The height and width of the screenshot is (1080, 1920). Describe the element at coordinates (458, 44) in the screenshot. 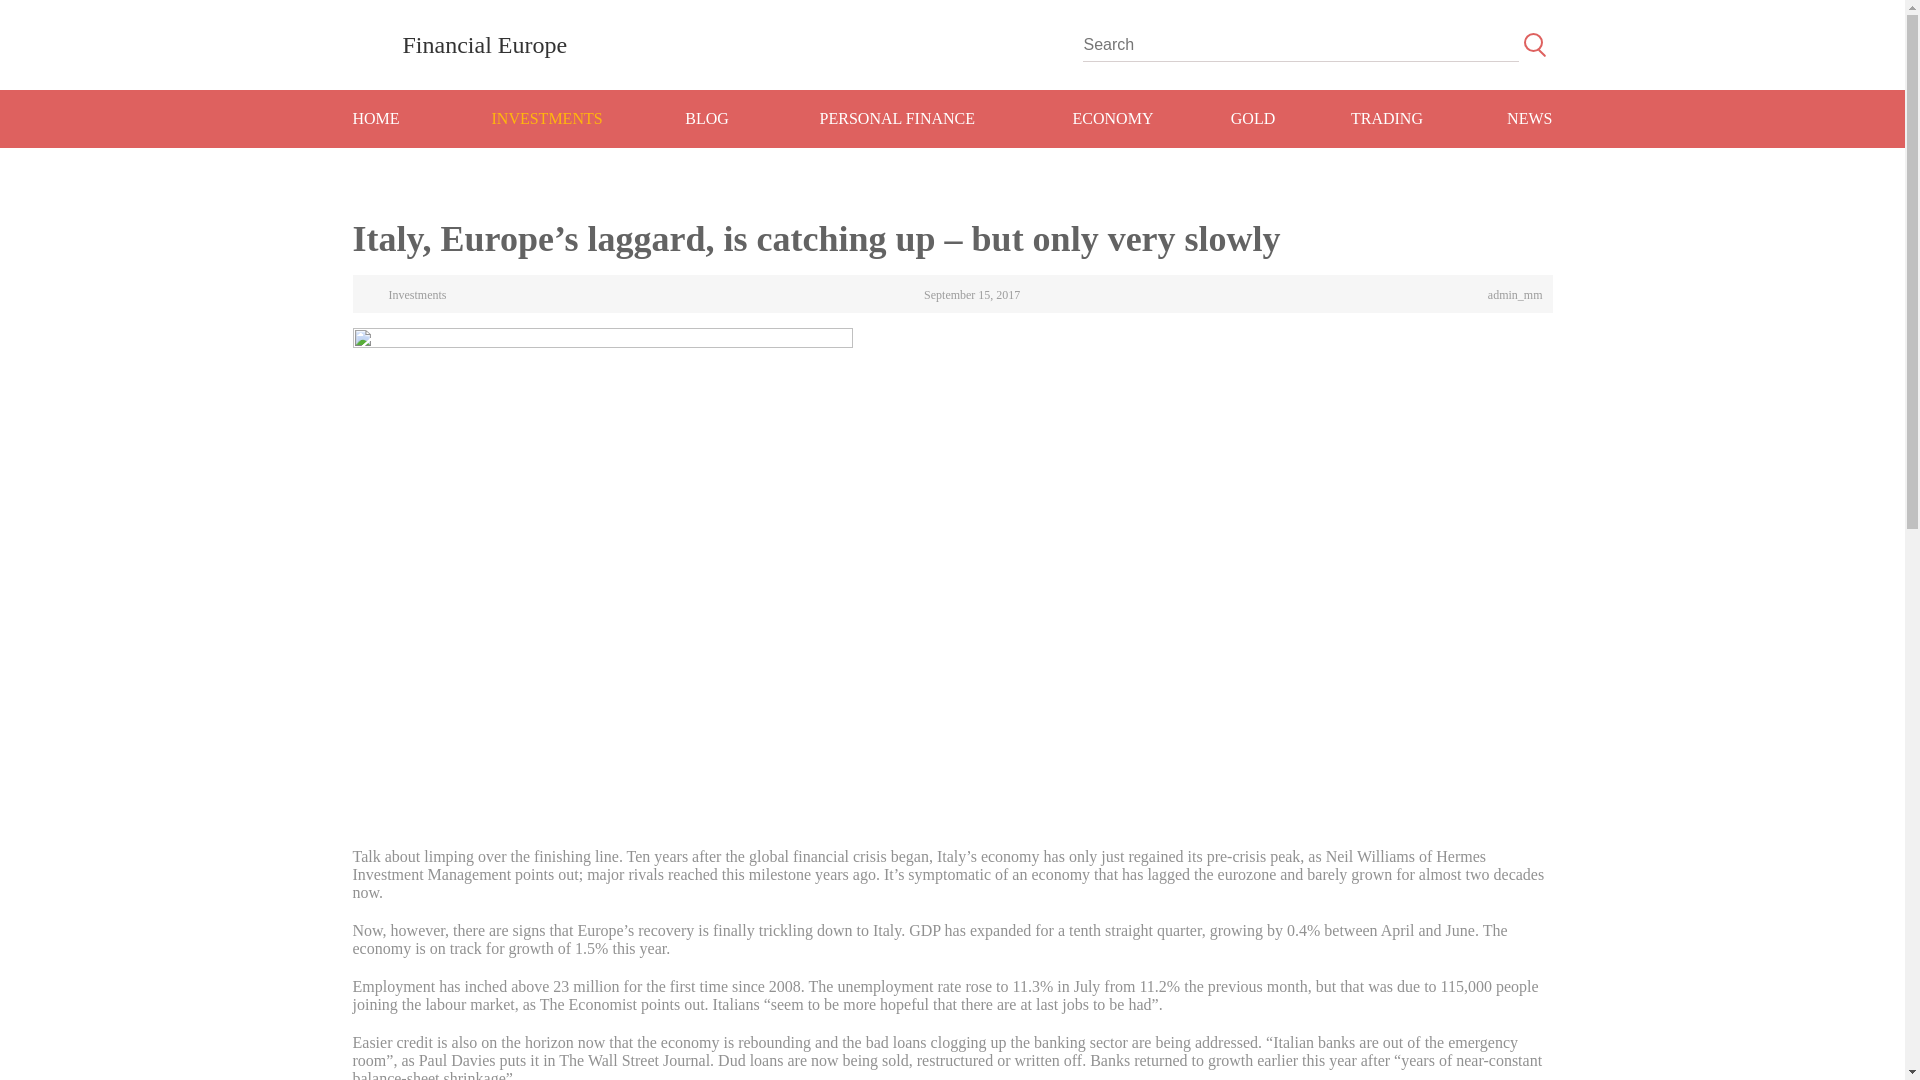

I see `Financial Europe` at that location.